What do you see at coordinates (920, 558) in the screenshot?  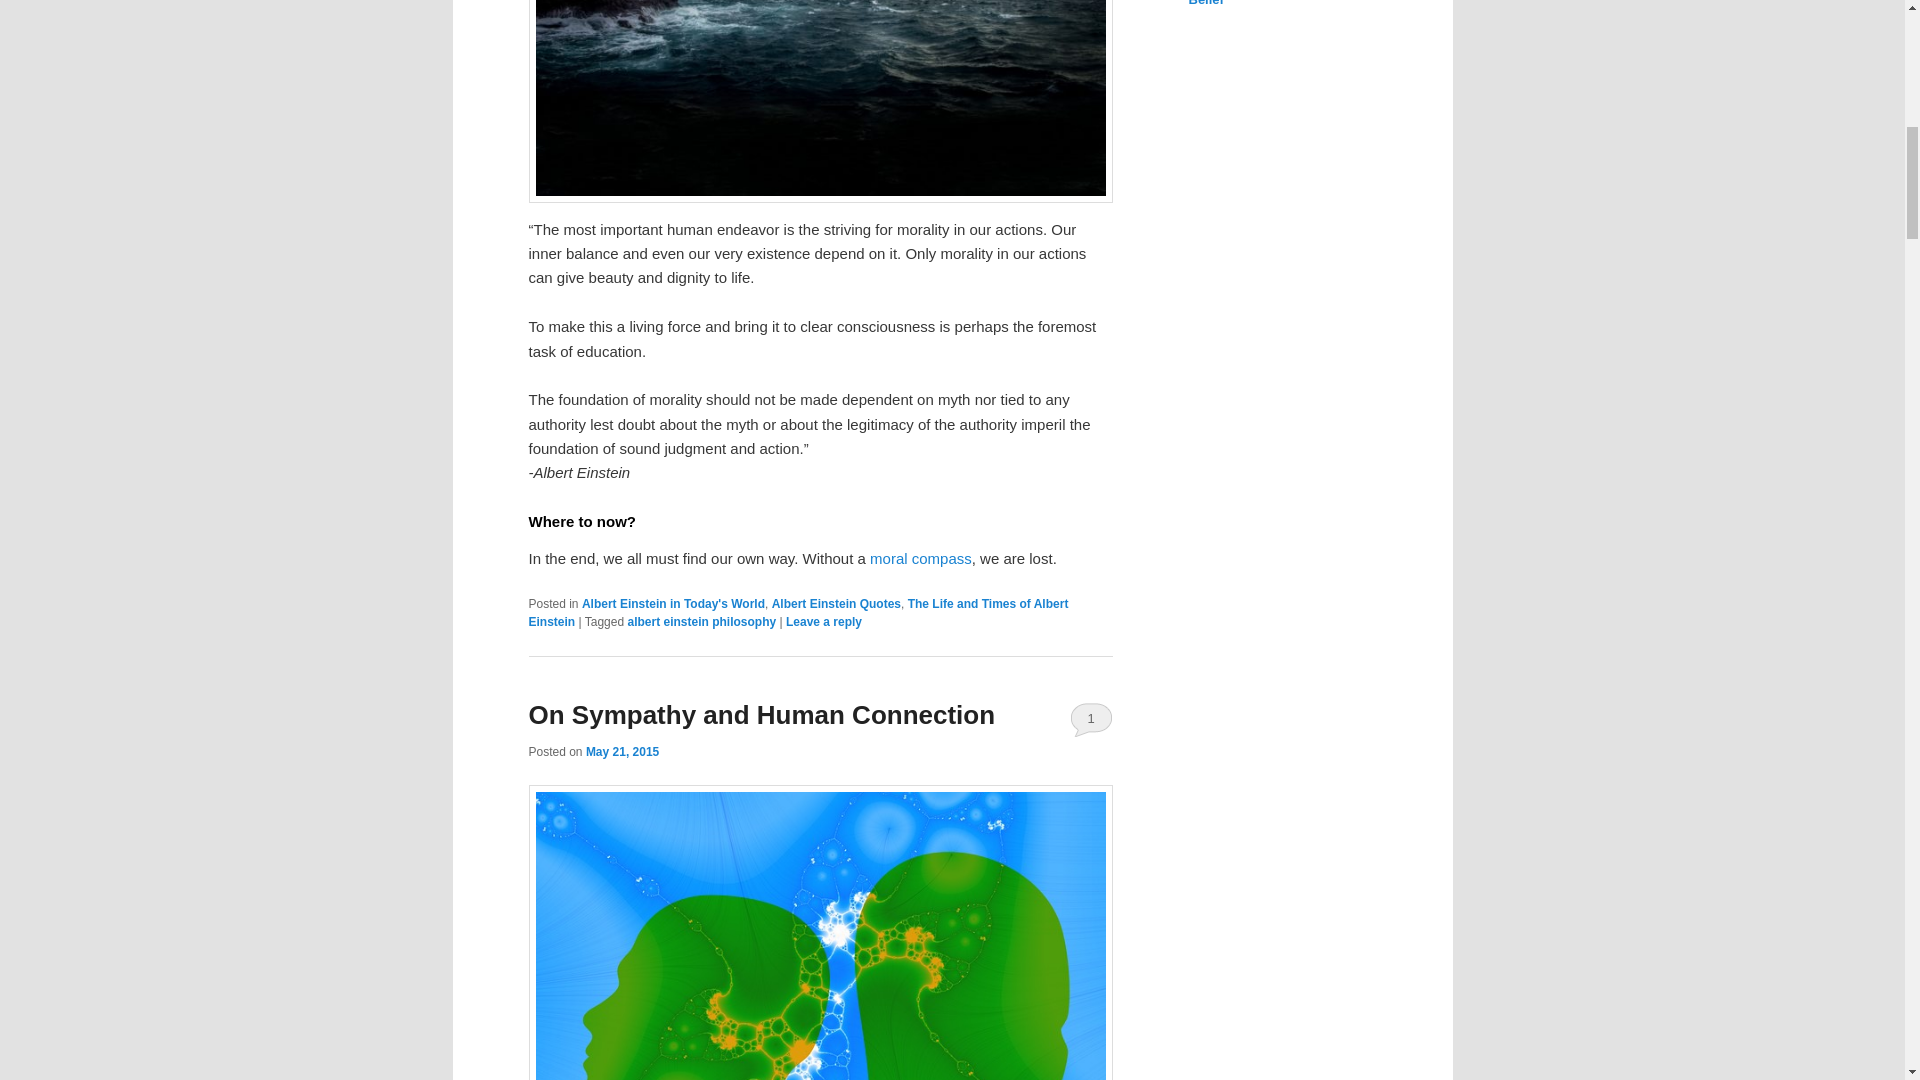 I see `moral compass` at bounding box center [920, 558].